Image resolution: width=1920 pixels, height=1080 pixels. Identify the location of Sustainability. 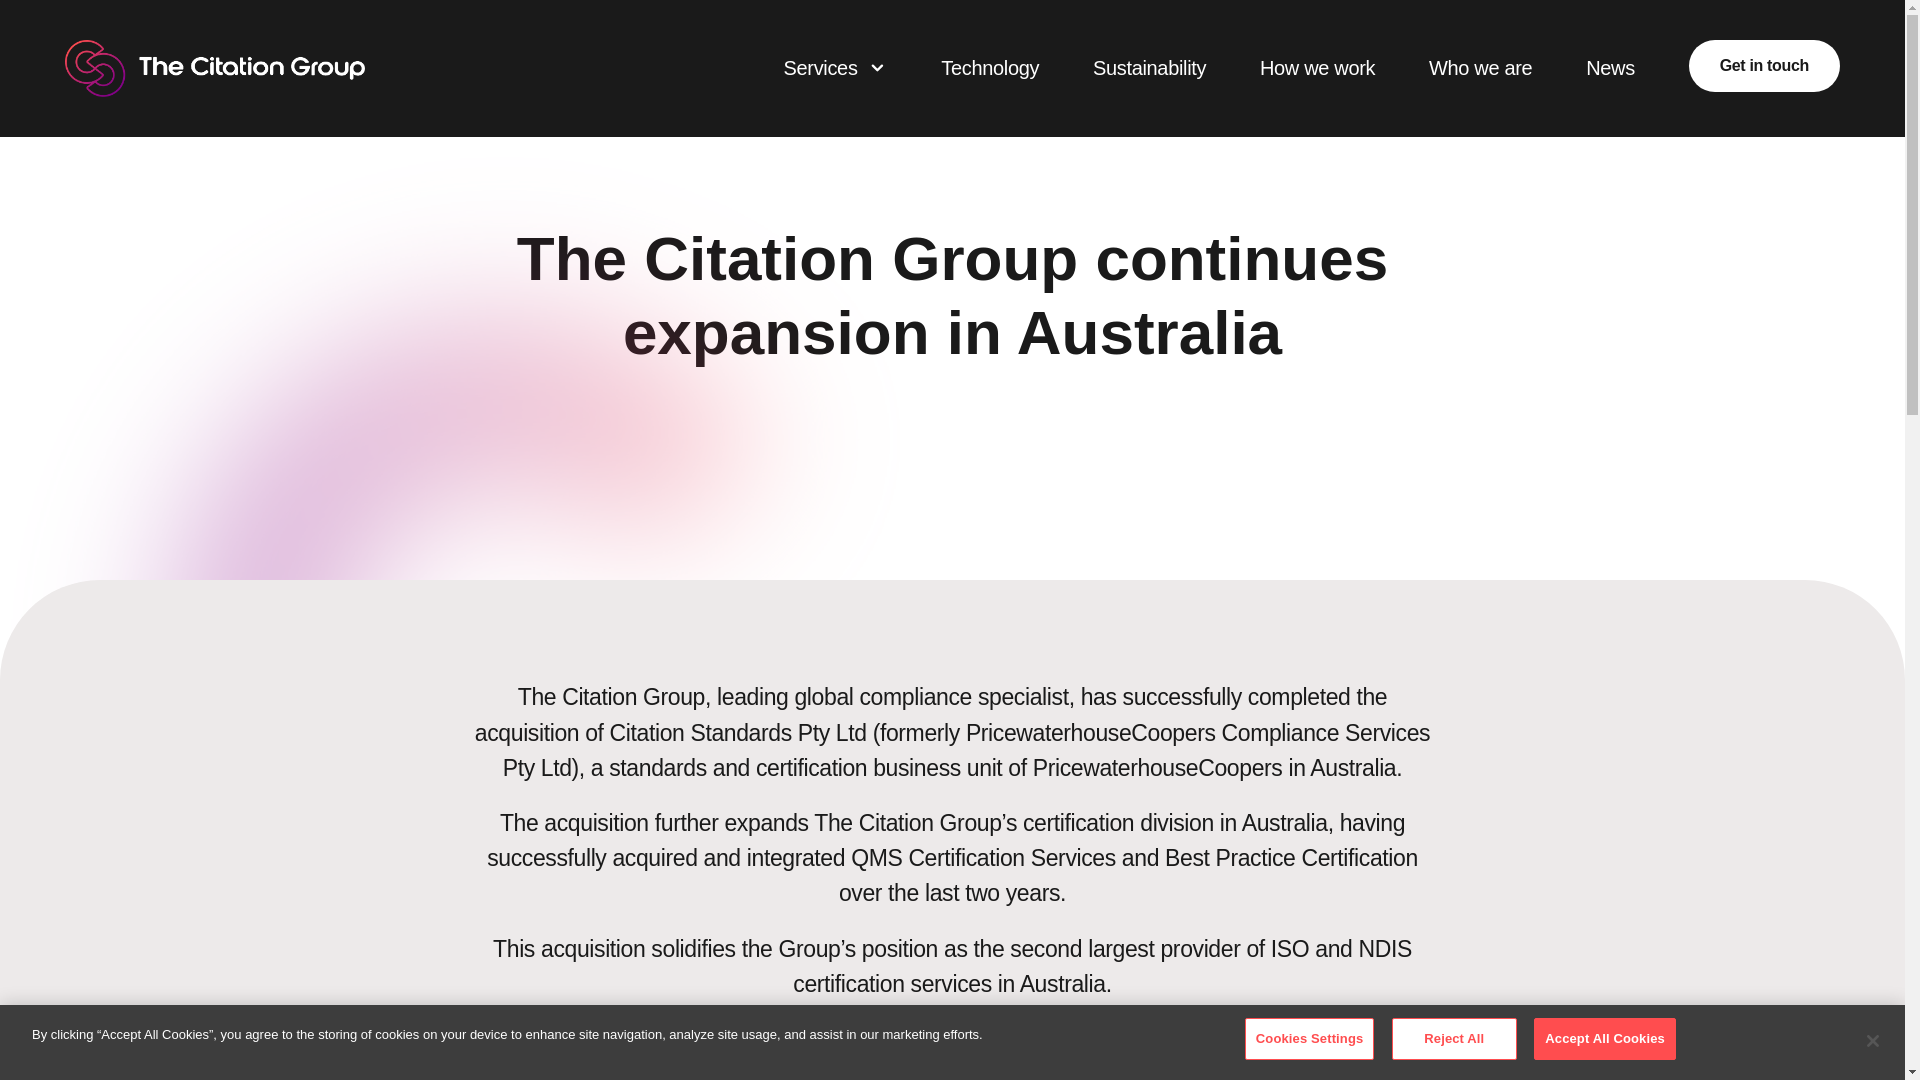
(1148, 68).